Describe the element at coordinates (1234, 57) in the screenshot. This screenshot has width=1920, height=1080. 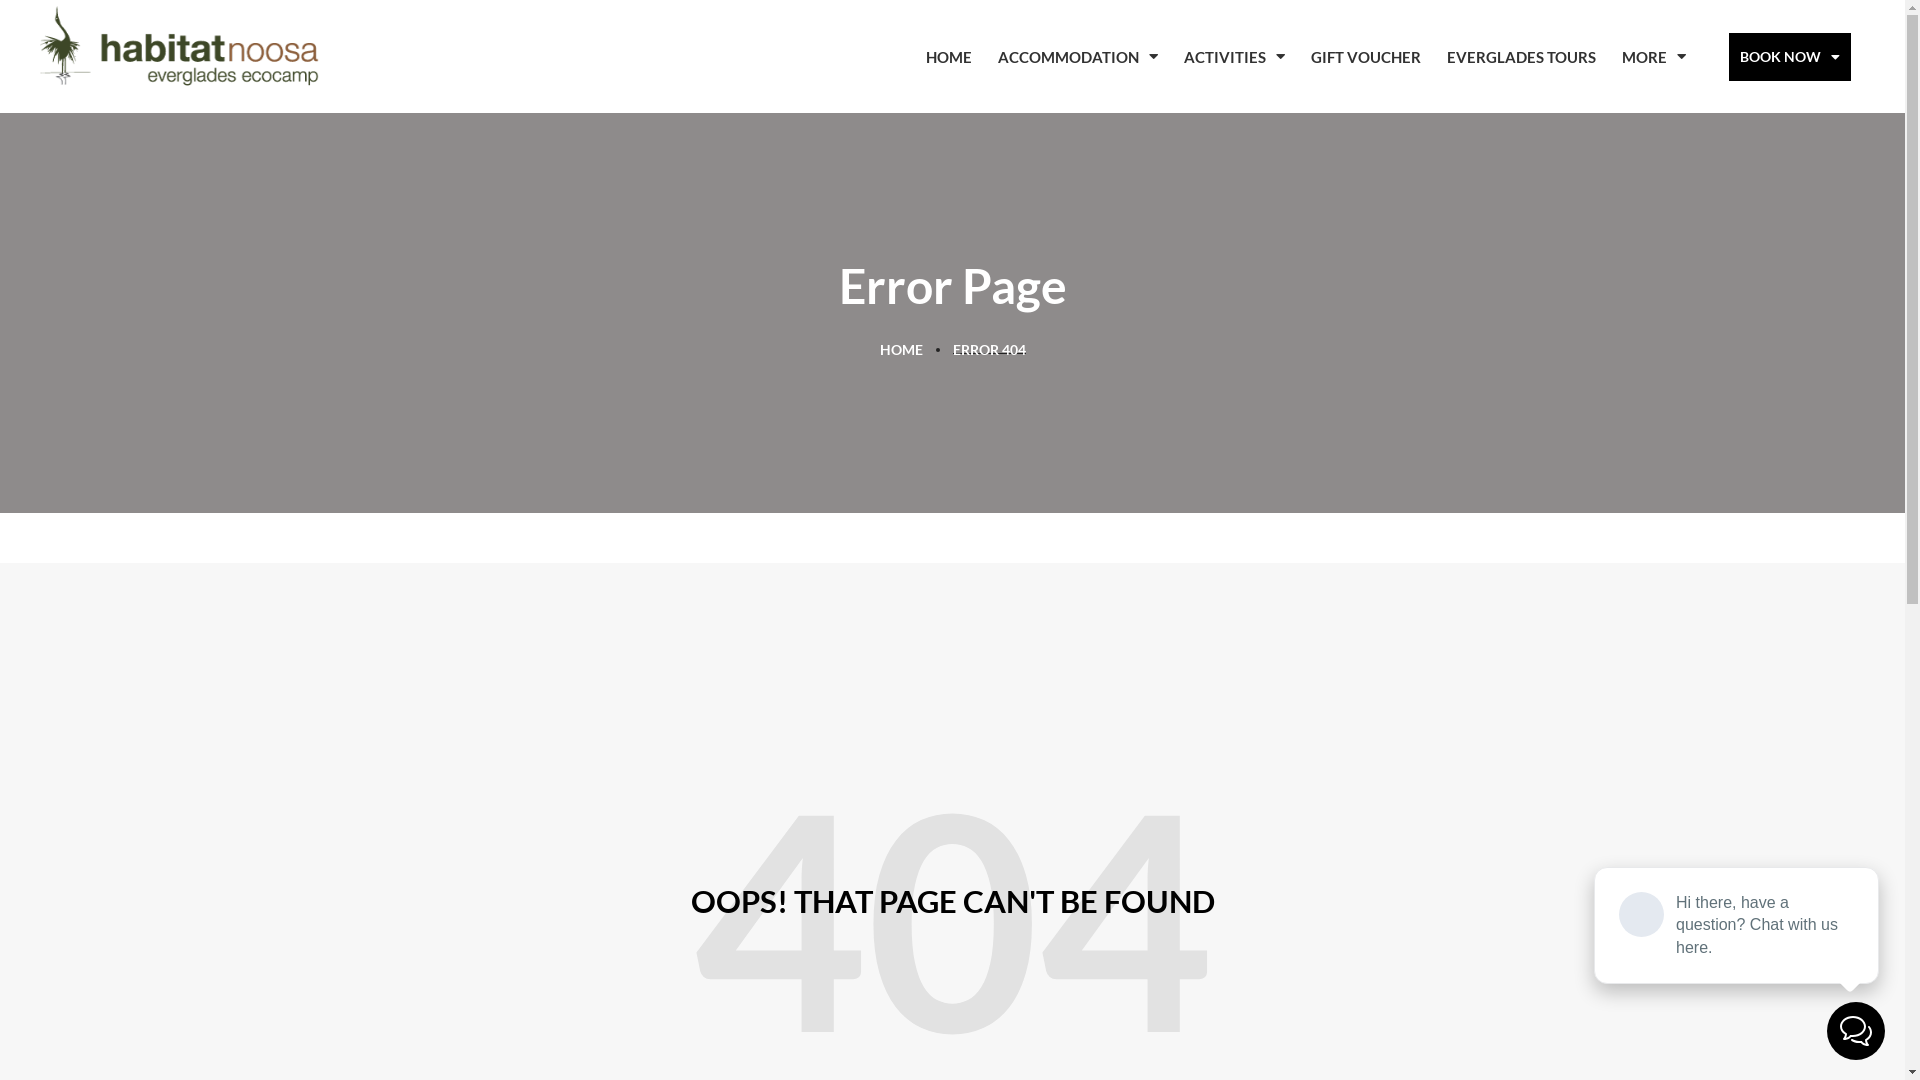
I see `ACTIVITIES` at that location.